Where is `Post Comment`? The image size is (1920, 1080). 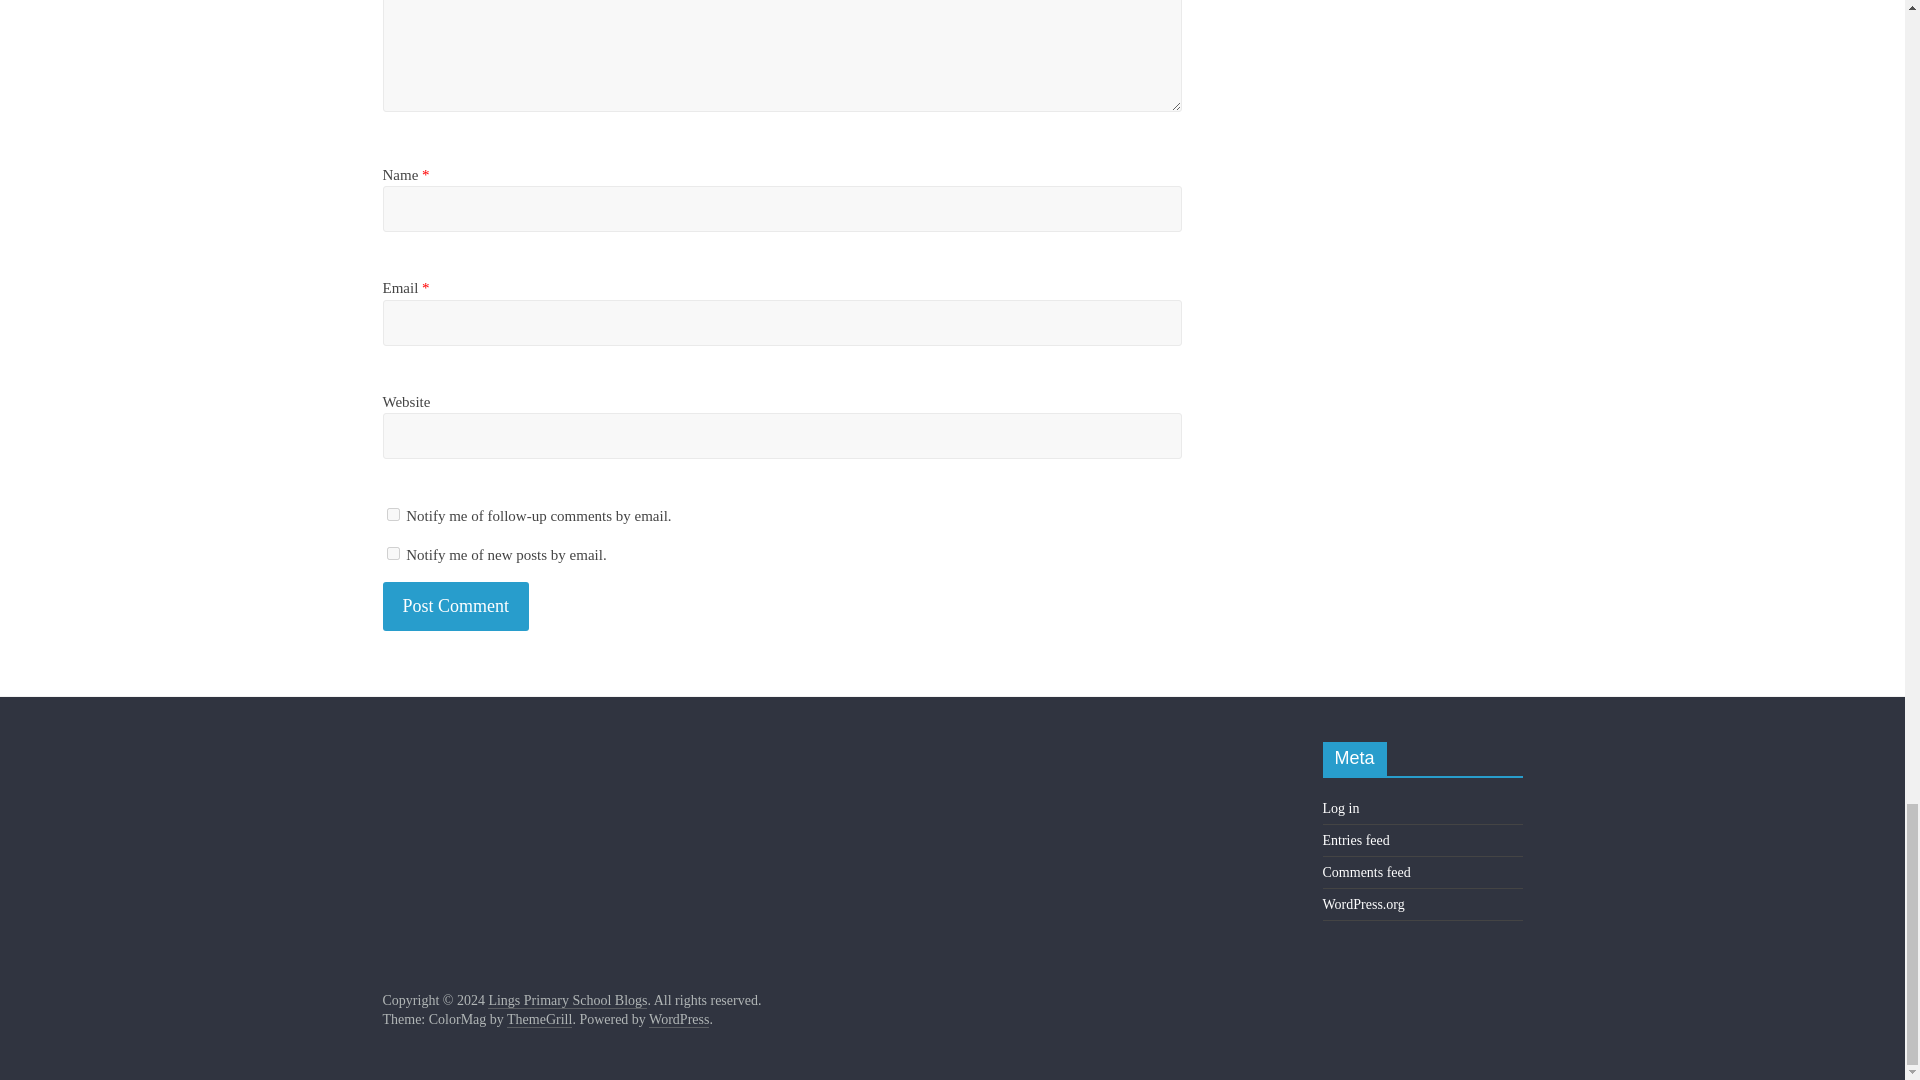 Post Comment is located at coordinates (456, 606).